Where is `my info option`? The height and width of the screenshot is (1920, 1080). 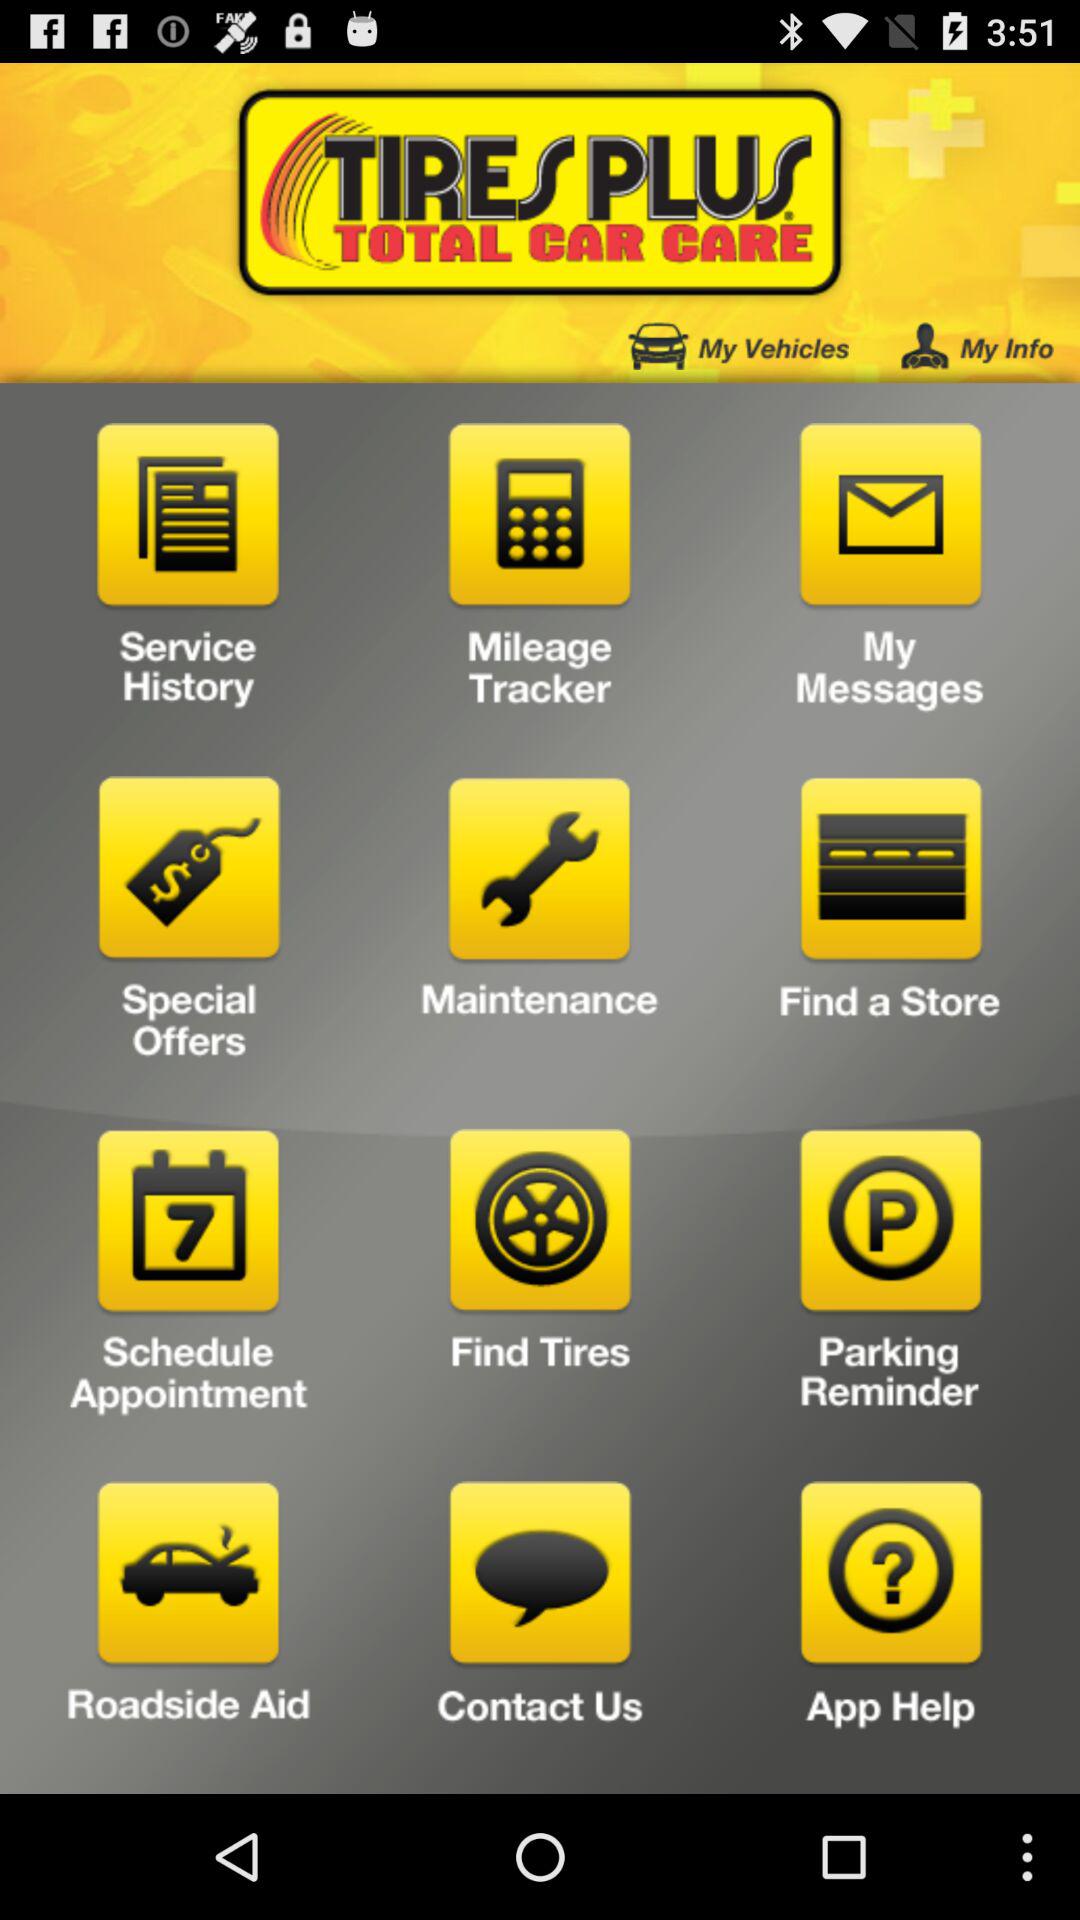
my info option is located at coordinates (977, 346).